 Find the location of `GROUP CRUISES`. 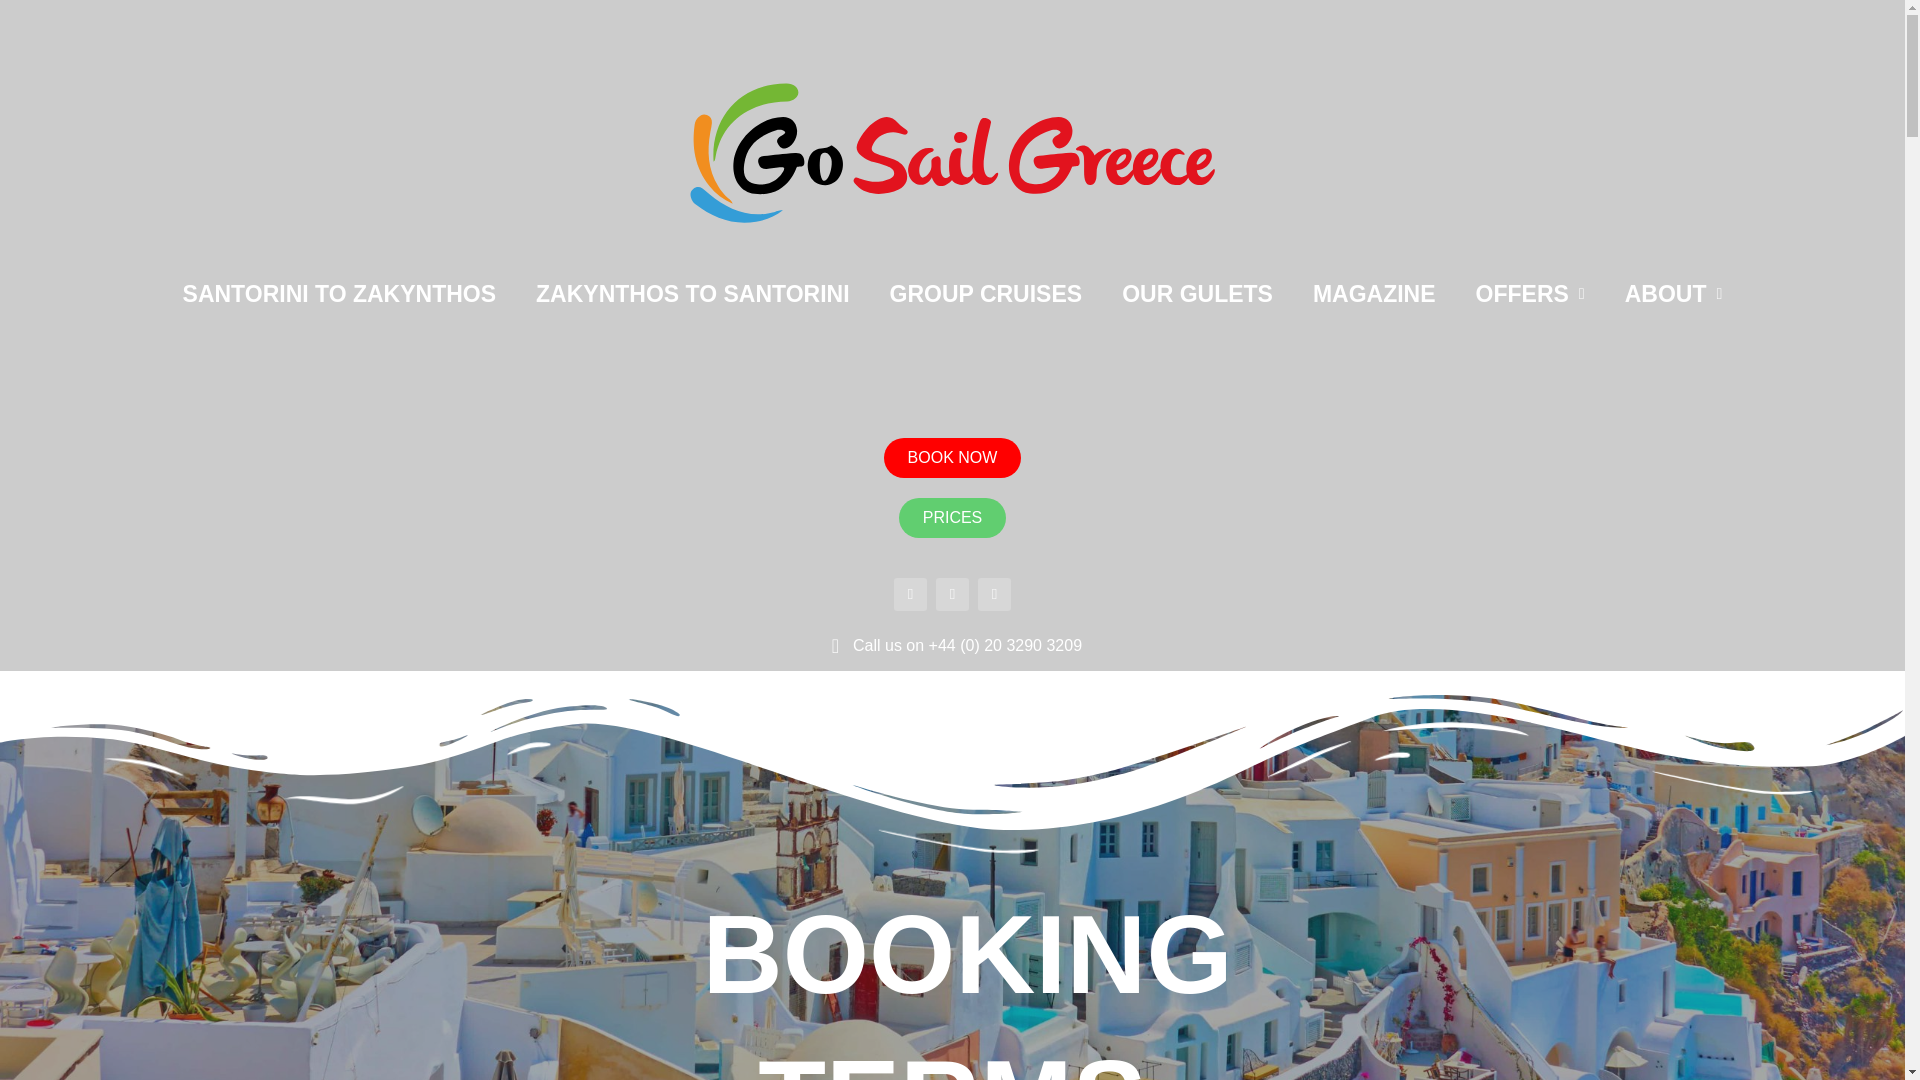

GROUP CRUISES is located at coordinates (986, 294).